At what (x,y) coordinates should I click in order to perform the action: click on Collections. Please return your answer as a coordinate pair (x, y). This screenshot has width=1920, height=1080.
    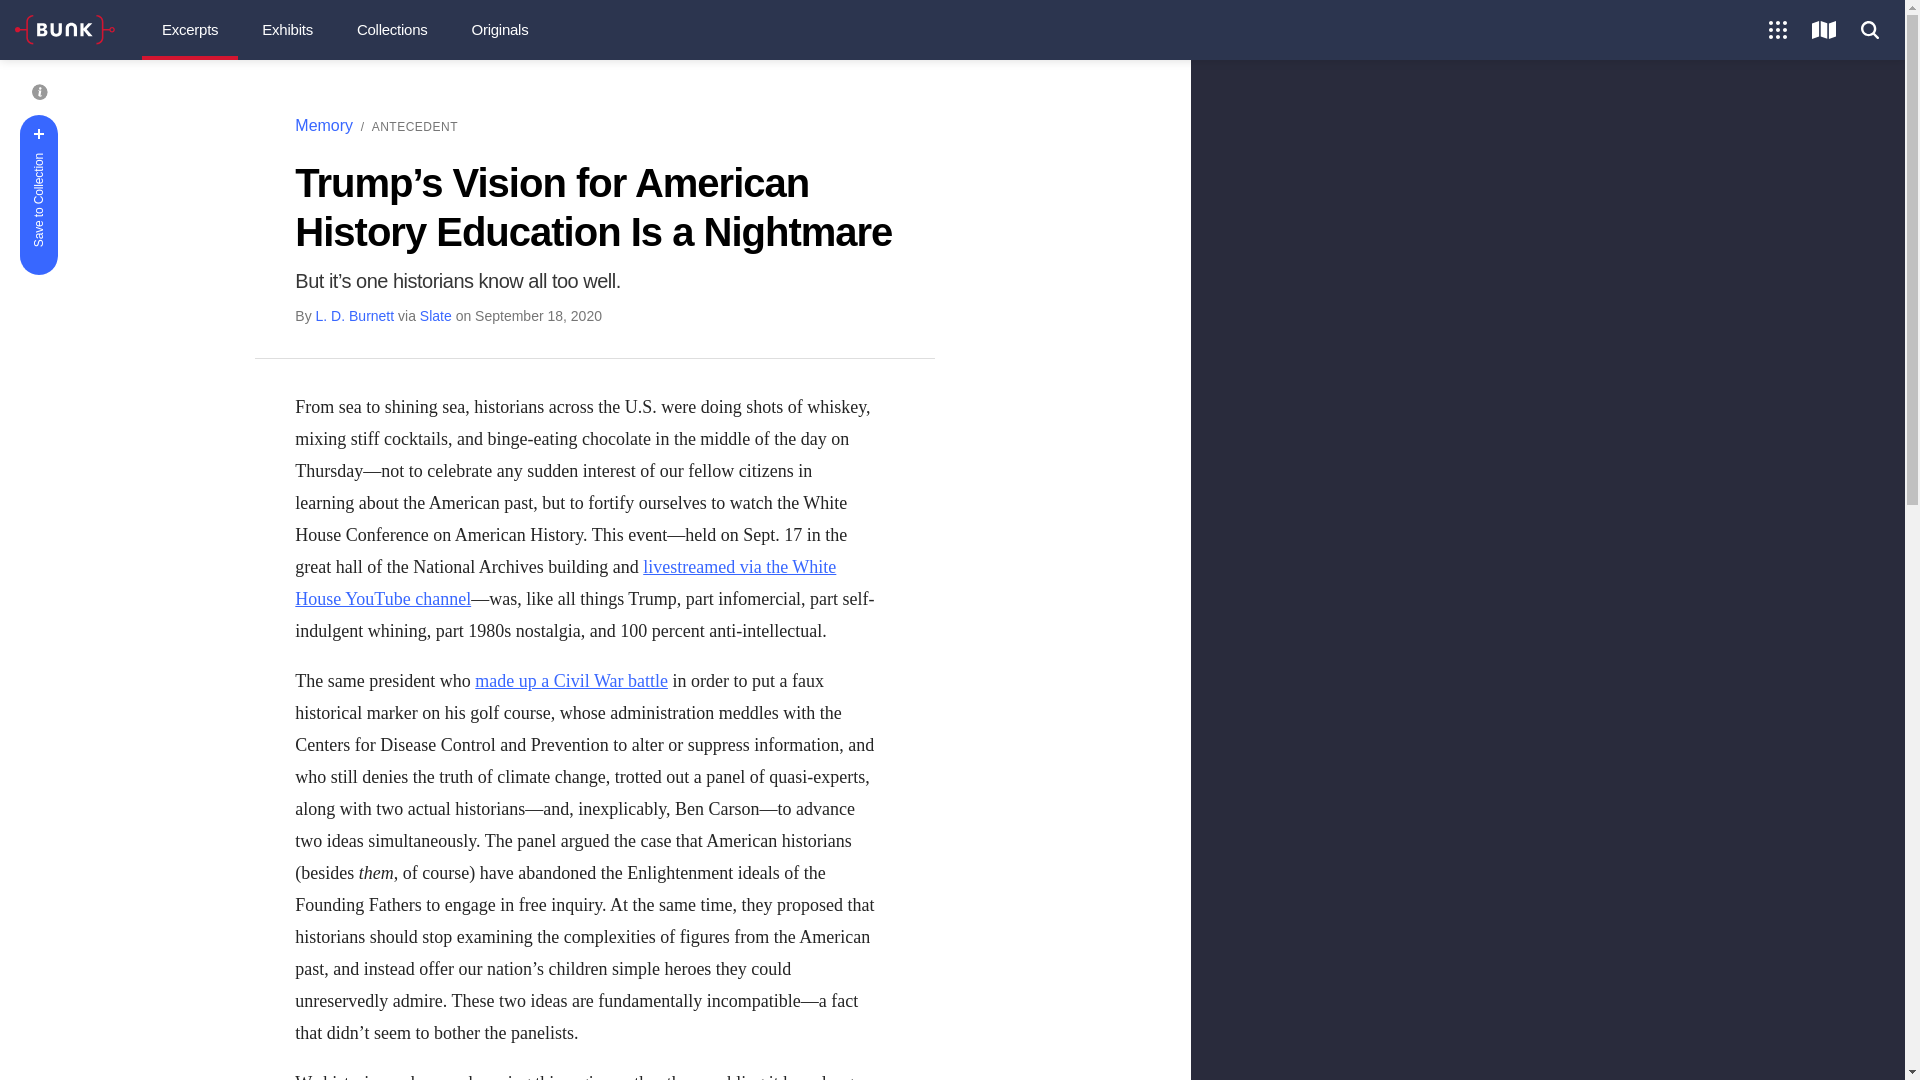
    Looking at the image, I should click on (392, 30).